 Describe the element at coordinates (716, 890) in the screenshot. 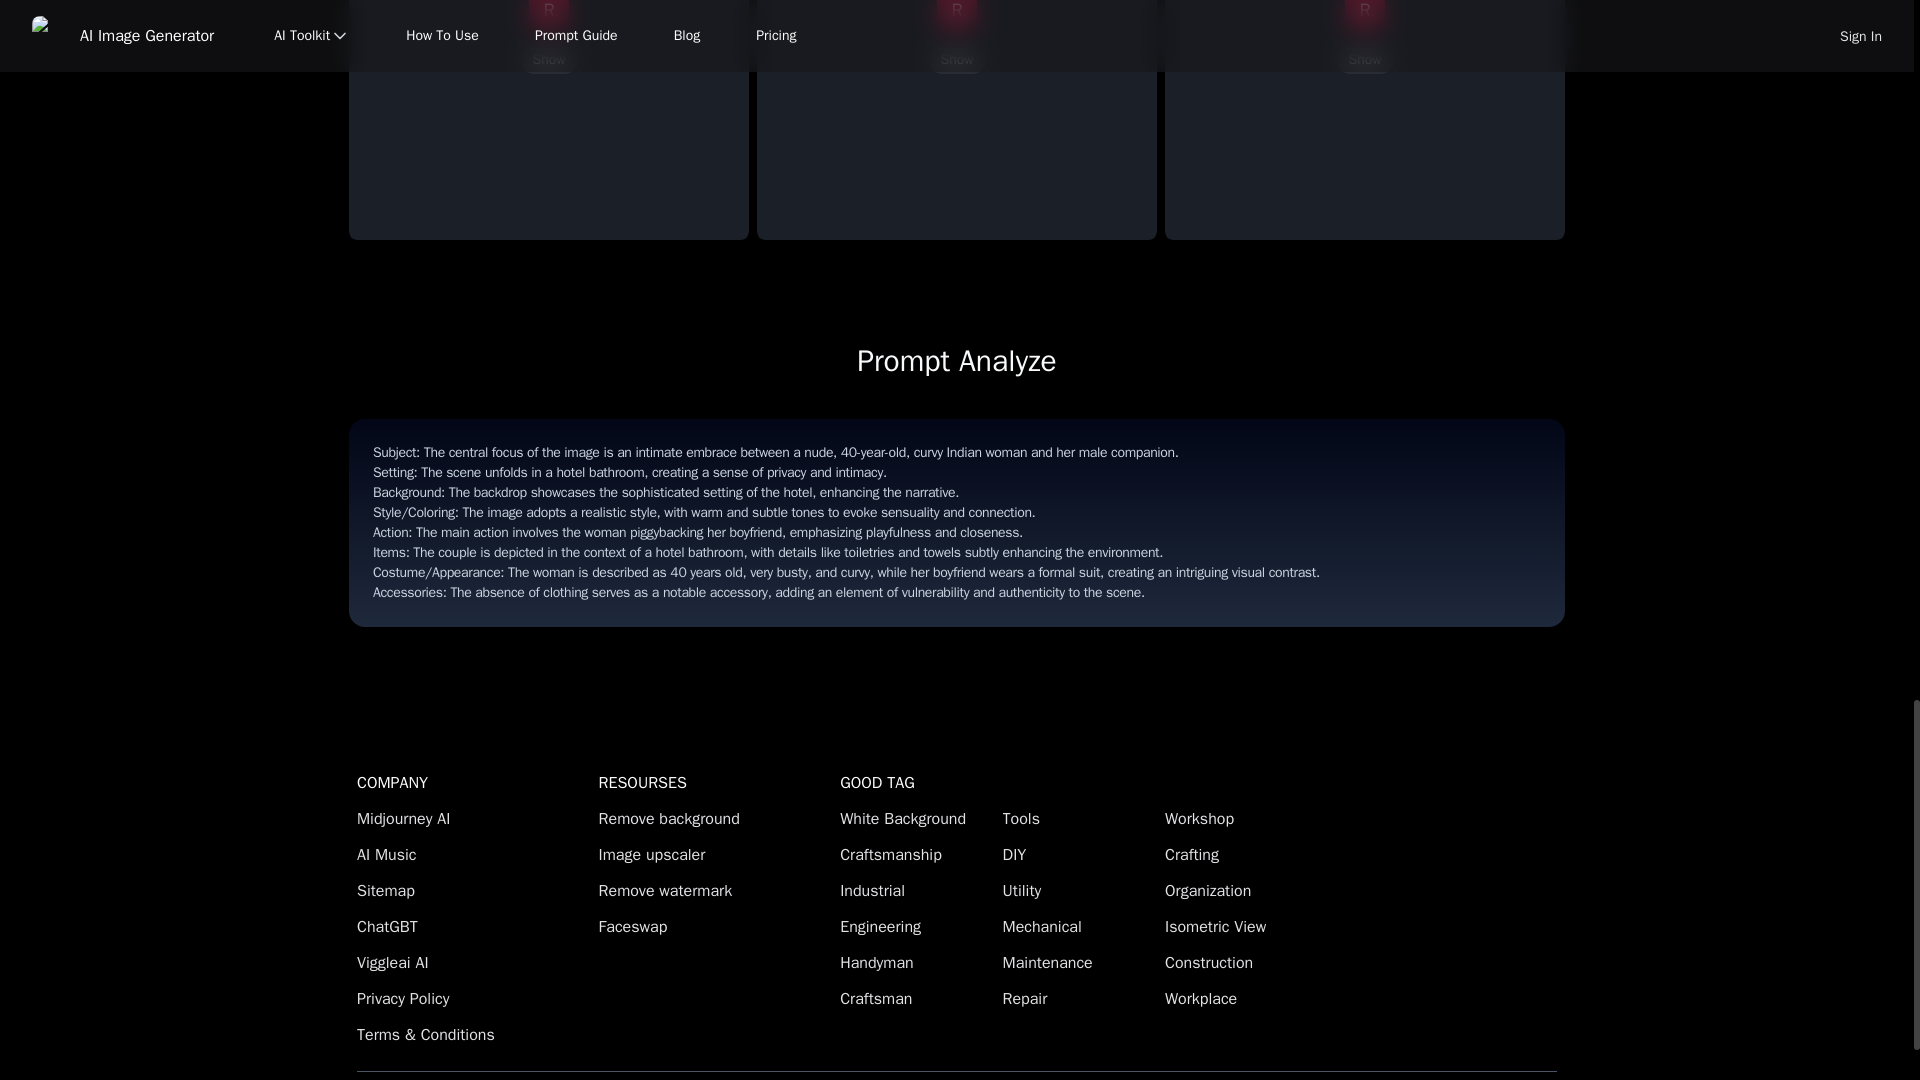

I see `Remove watermark` at that location.